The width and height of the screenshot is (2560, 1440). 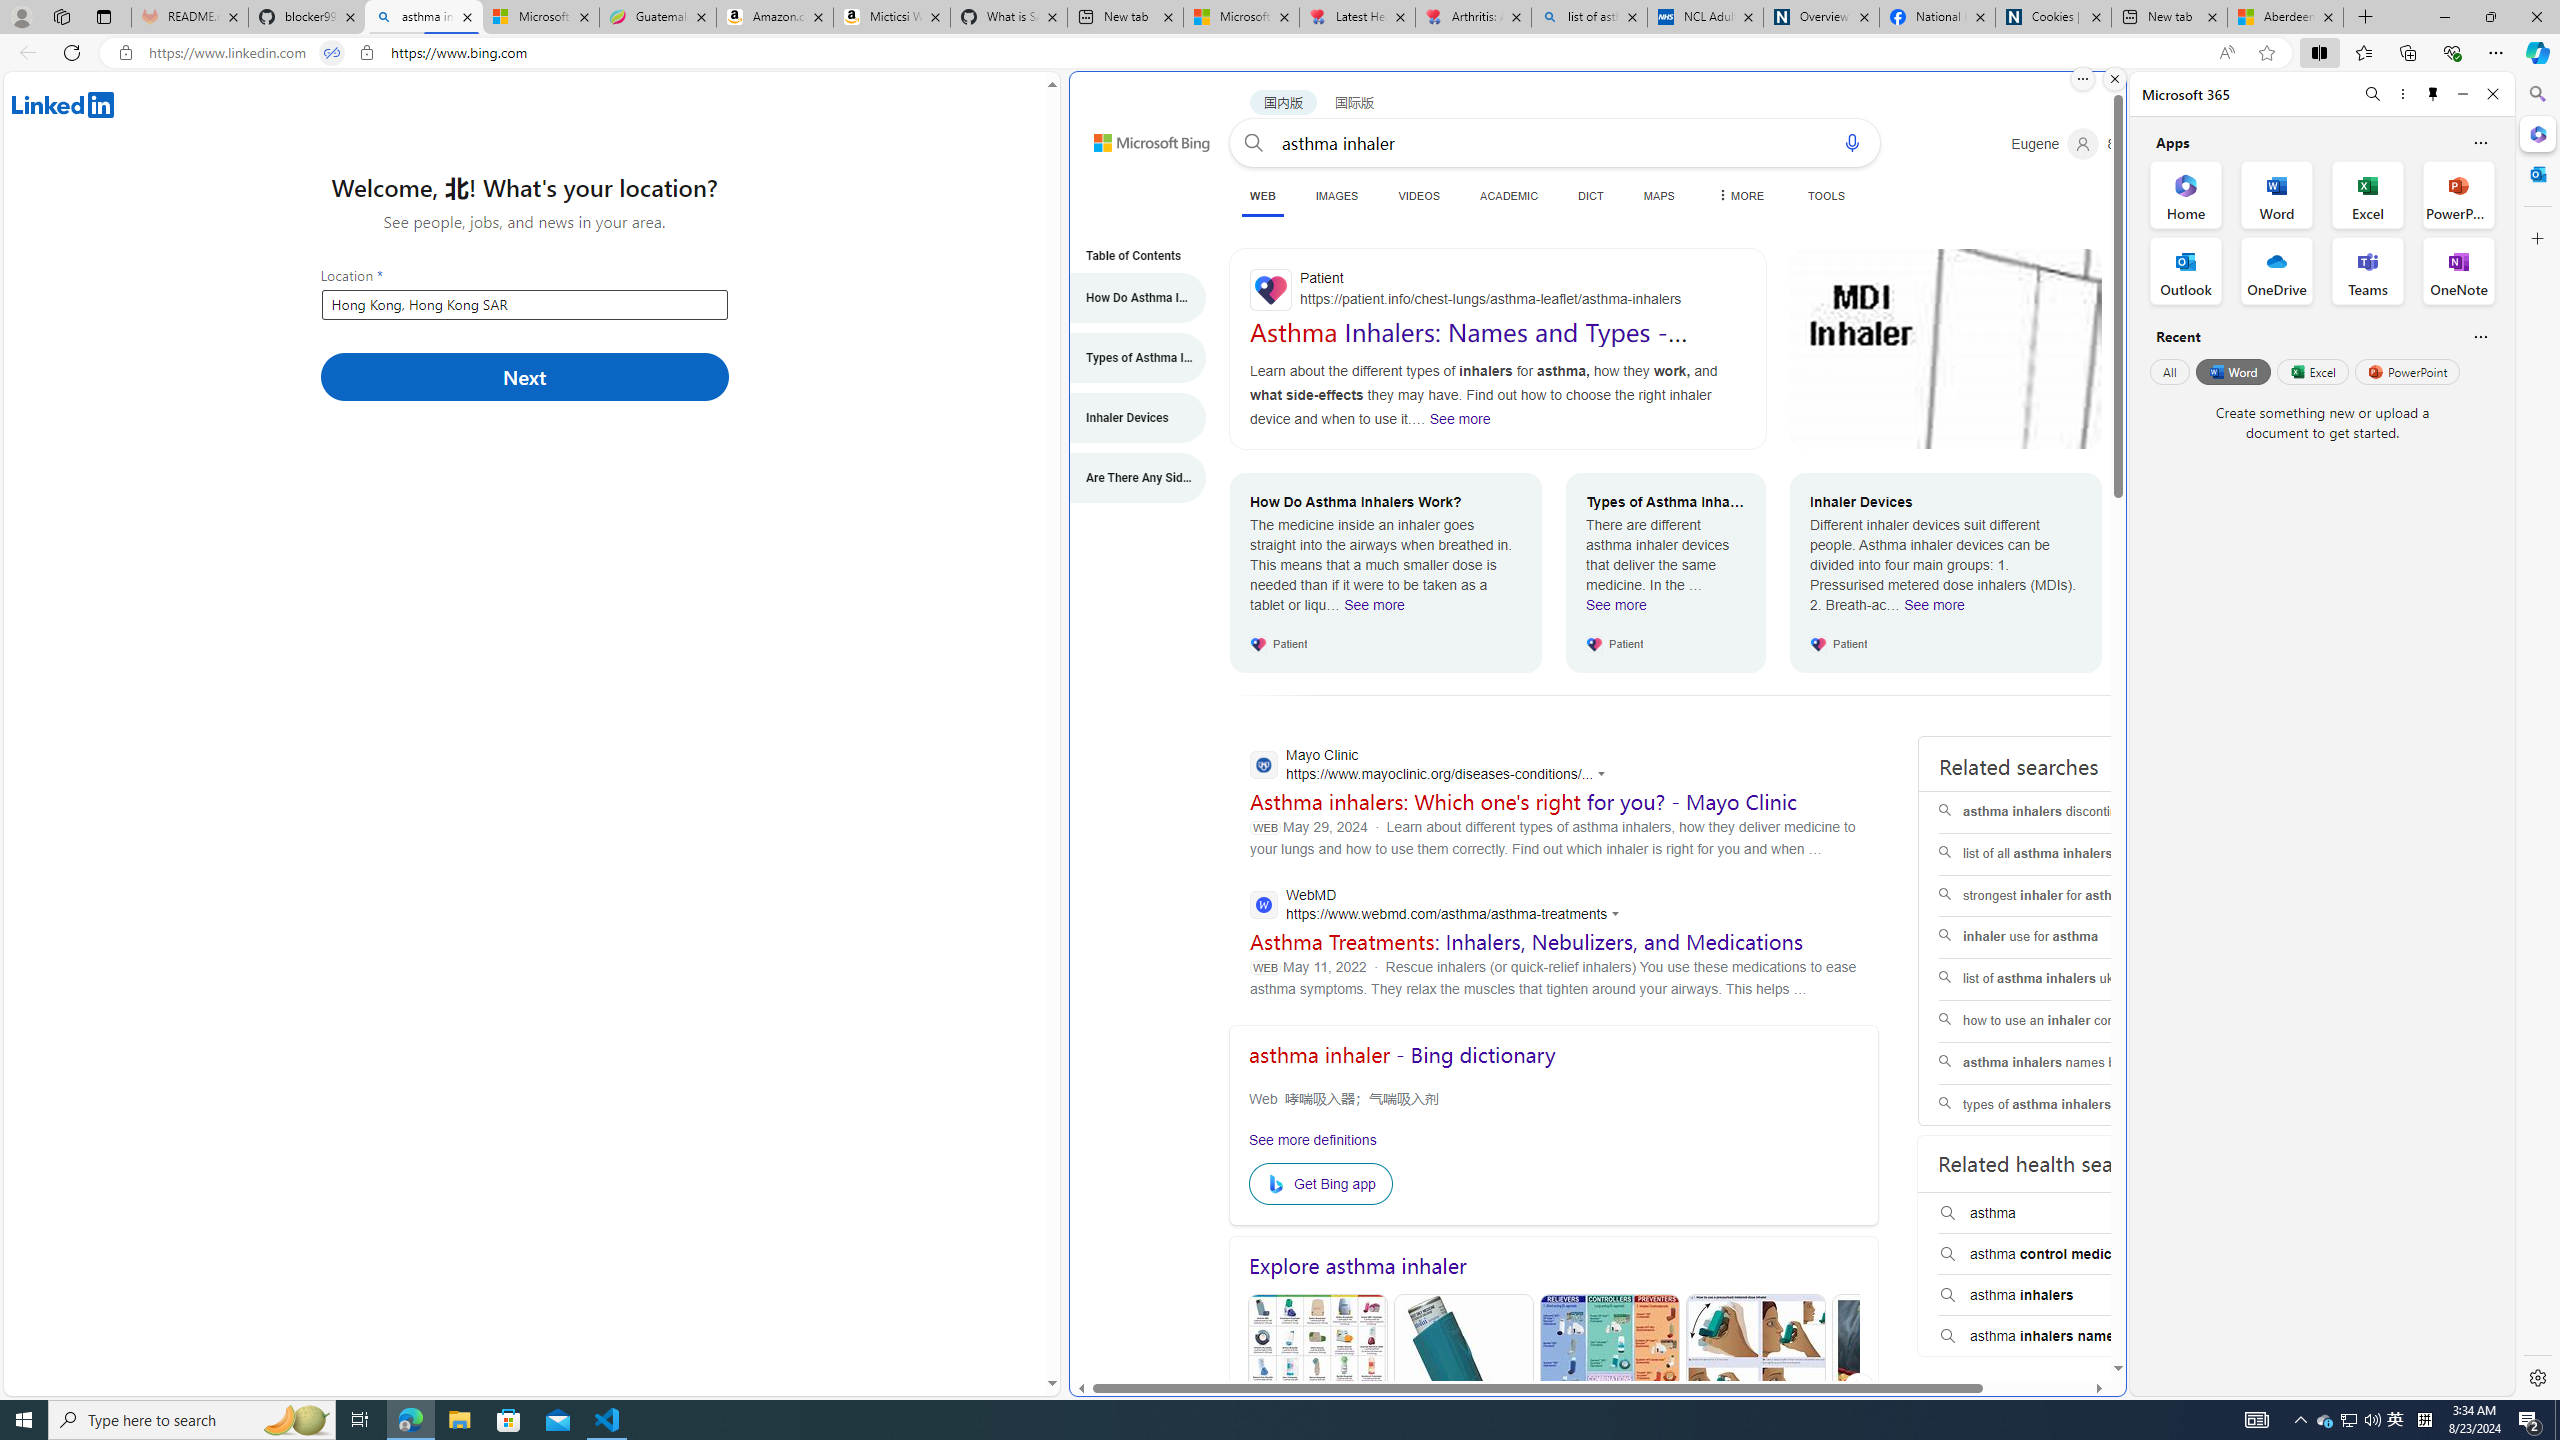 I want to click on Click to scroll right, so click(x=1858, y=1388).